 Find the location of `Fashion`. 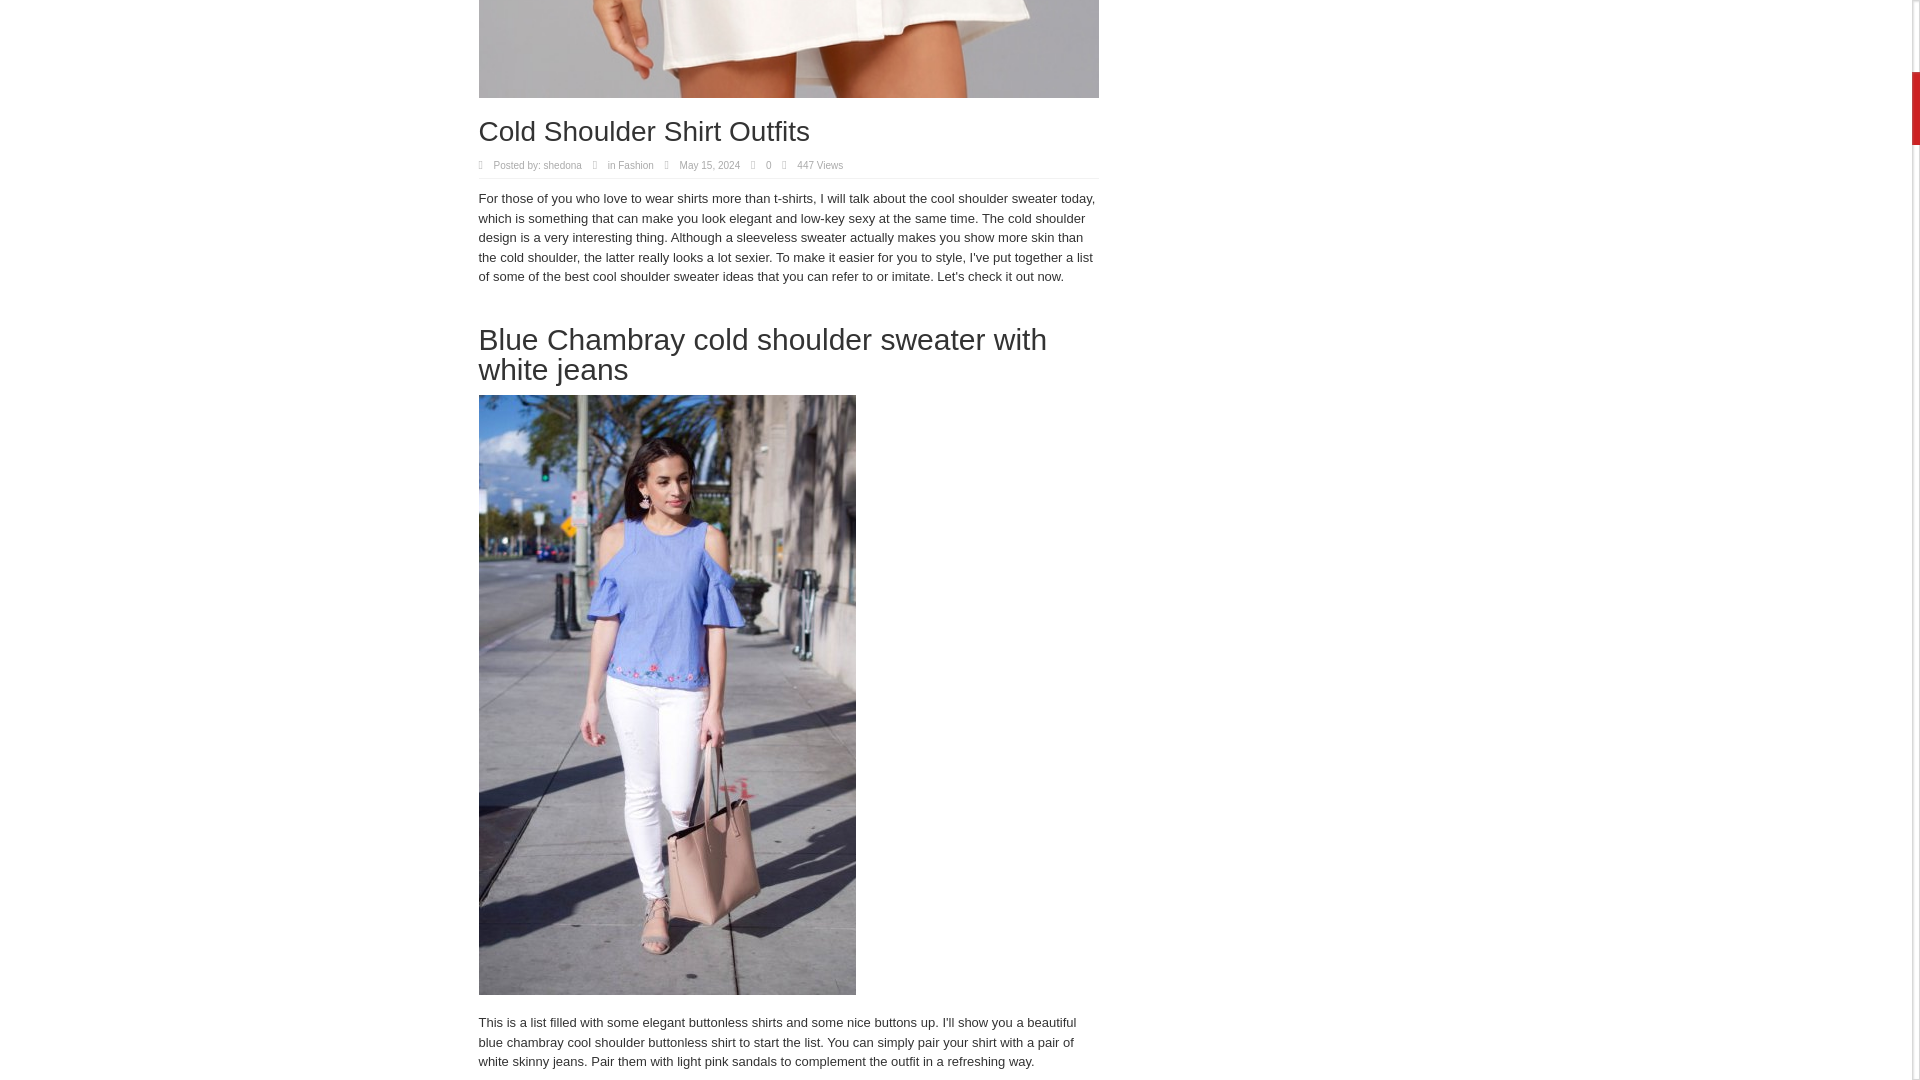

Fashion is located at coordinates (636, 164).